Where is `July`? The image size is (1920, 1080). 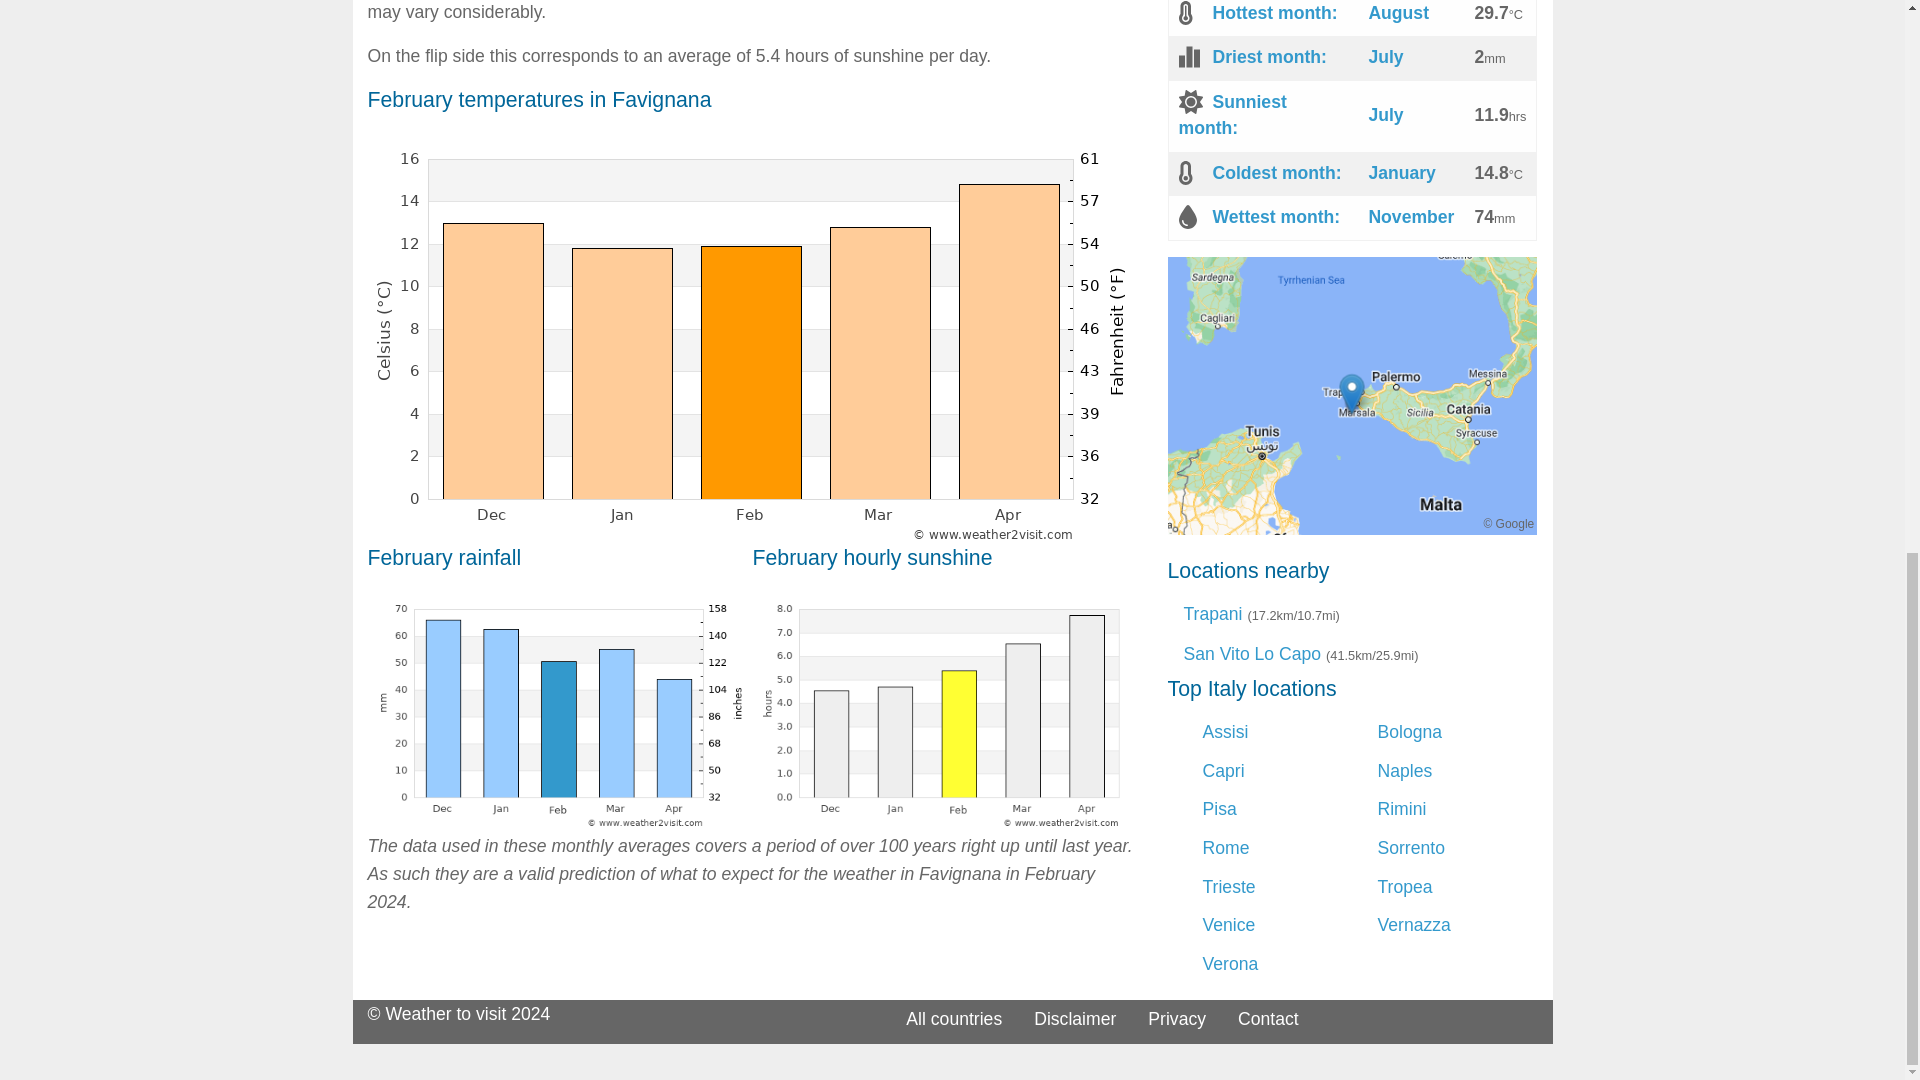 July is located at coordinates (1385, 114).